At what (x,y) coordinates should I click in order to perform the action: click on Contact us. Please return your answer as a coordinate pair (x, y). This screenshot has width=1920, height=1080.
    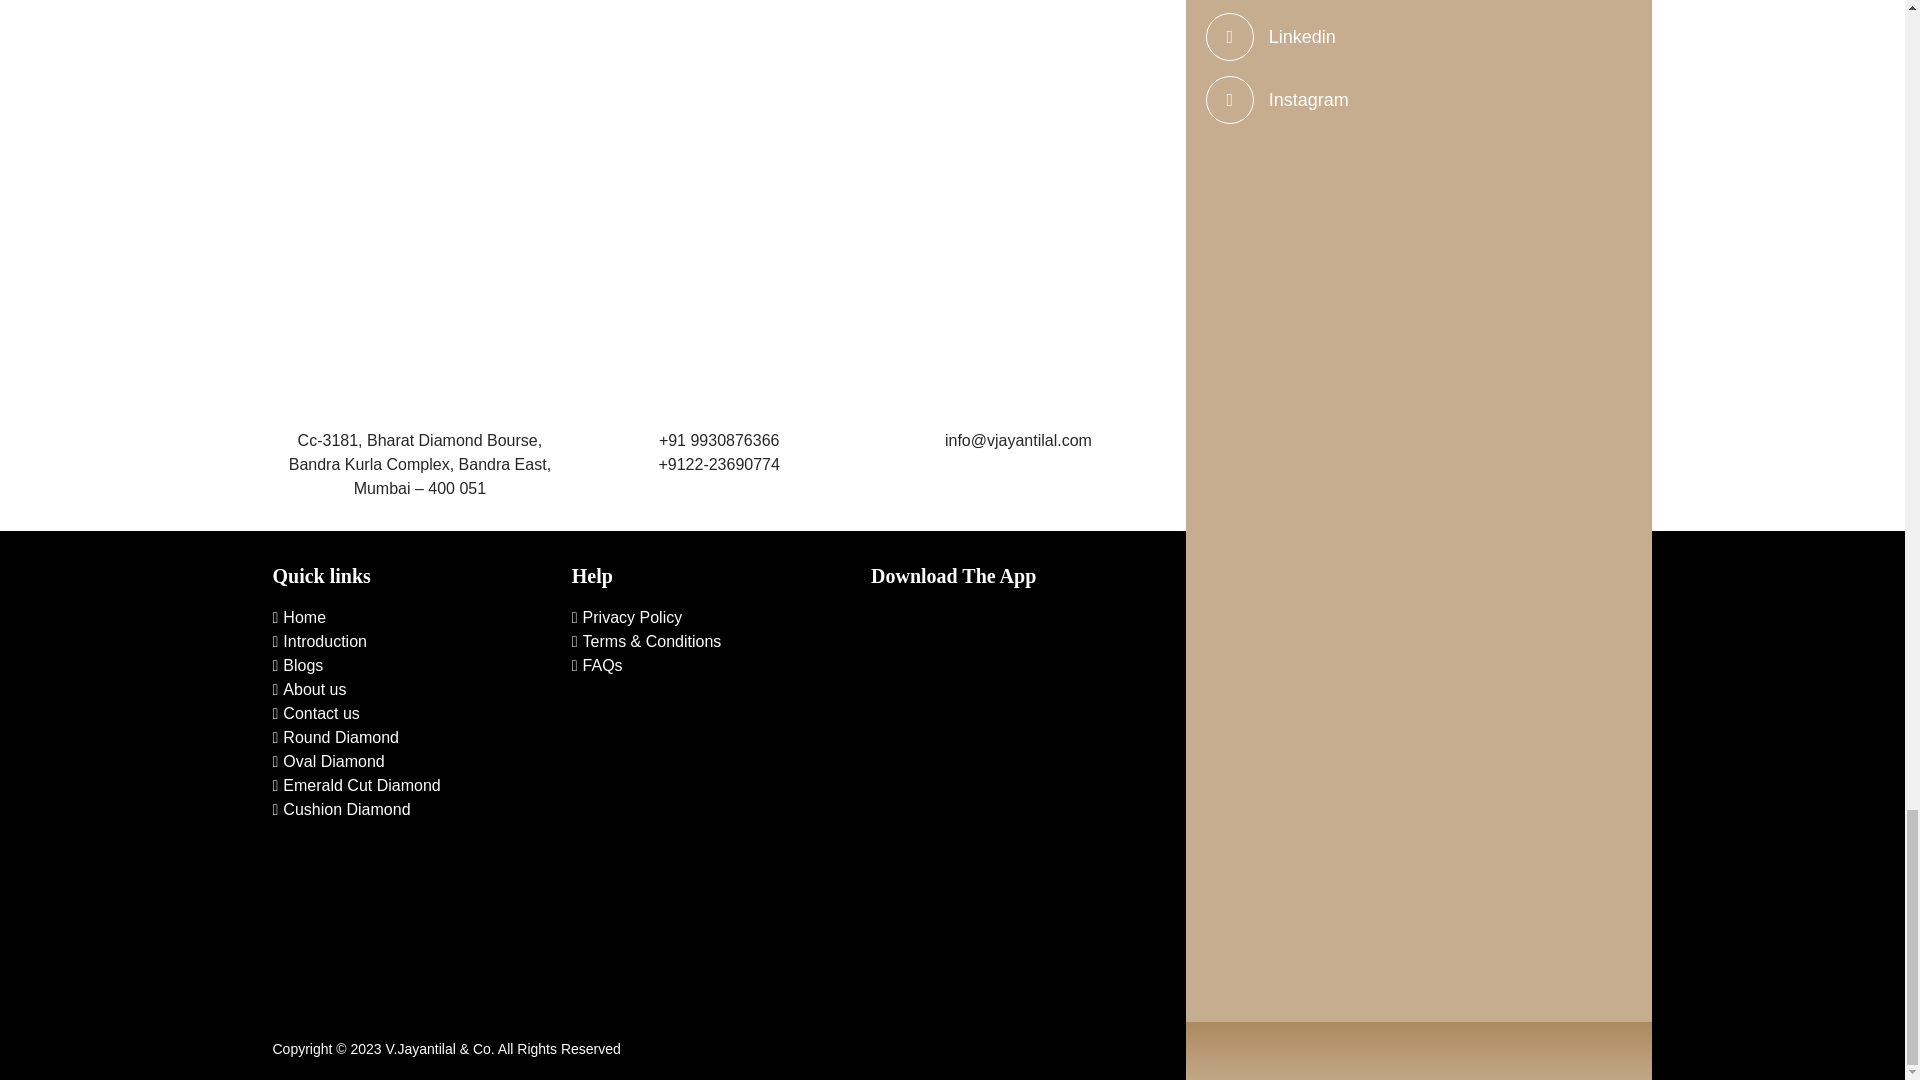
    Looking at the image, I should click on (316, 714).